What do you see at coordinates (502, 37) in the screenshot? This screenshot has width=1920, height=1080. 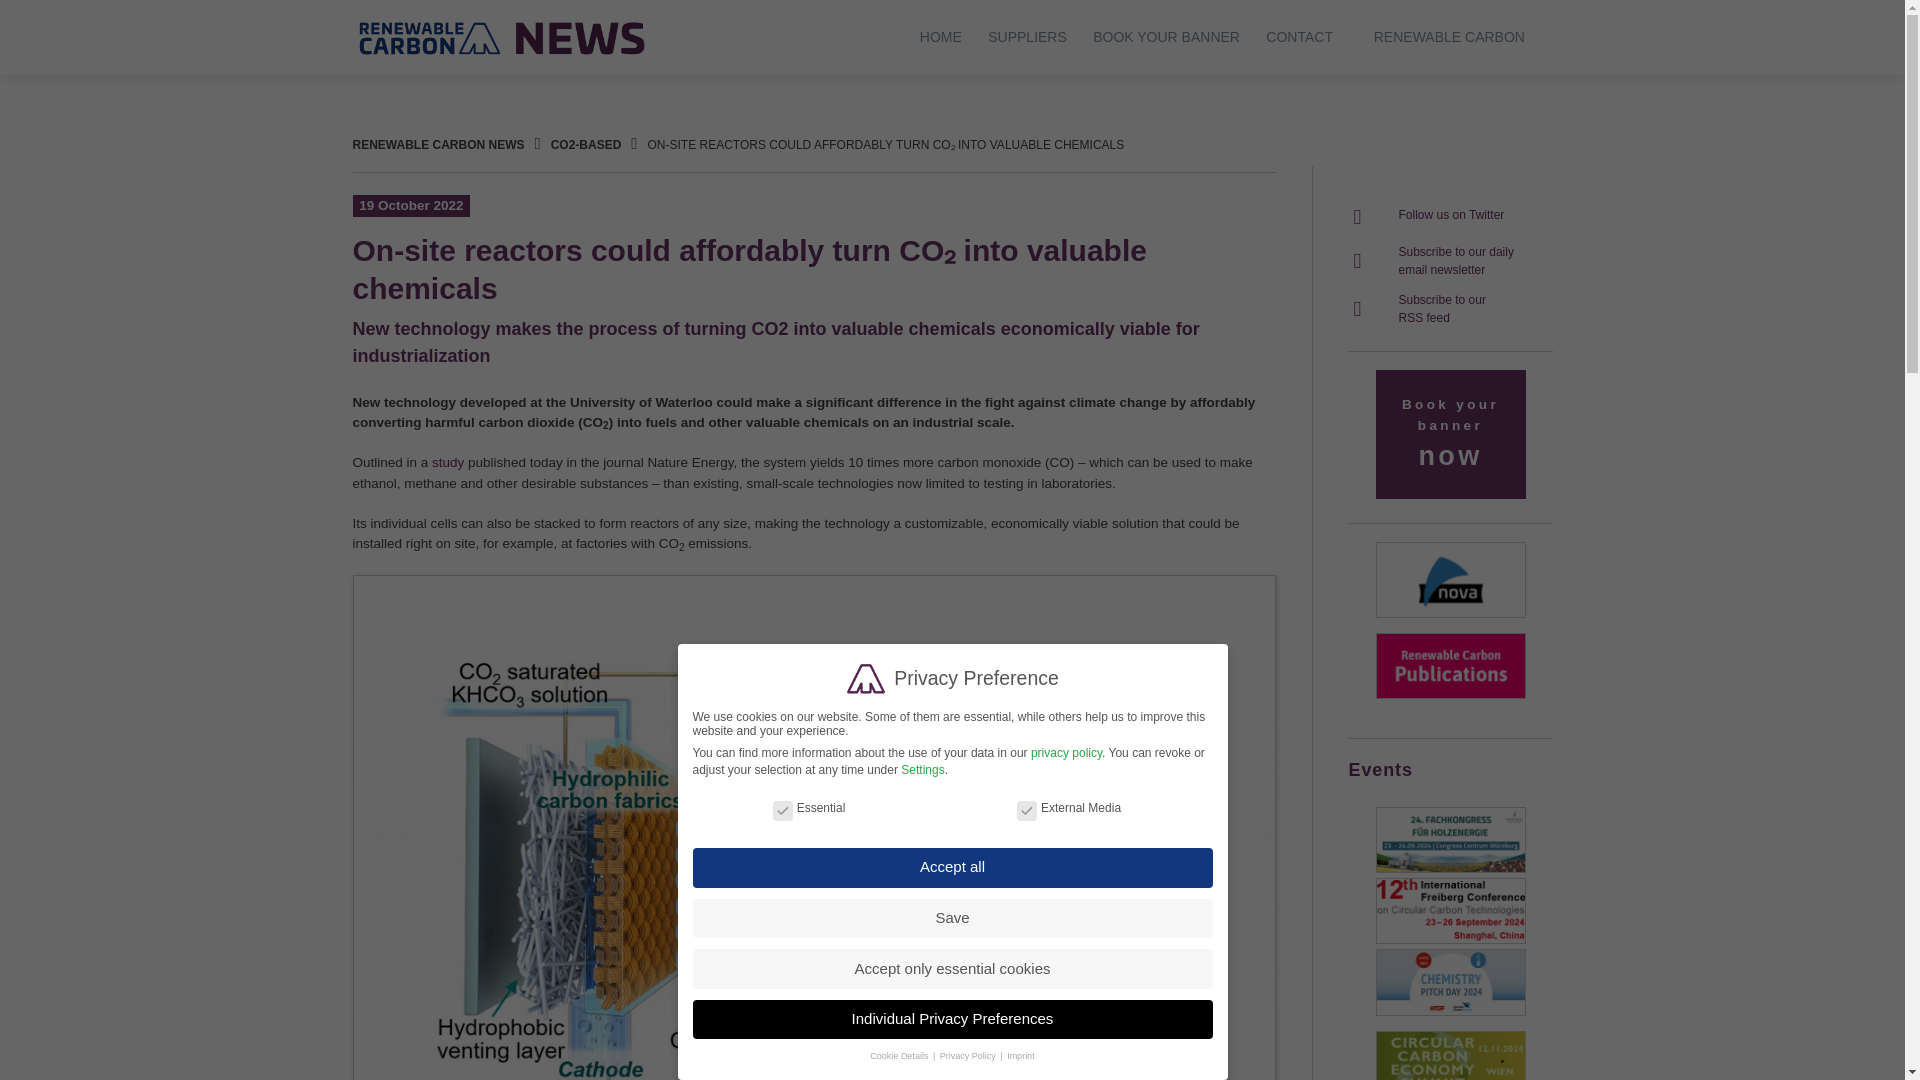 I see `Renewable Carbon News` at bounding box center [502, 37].